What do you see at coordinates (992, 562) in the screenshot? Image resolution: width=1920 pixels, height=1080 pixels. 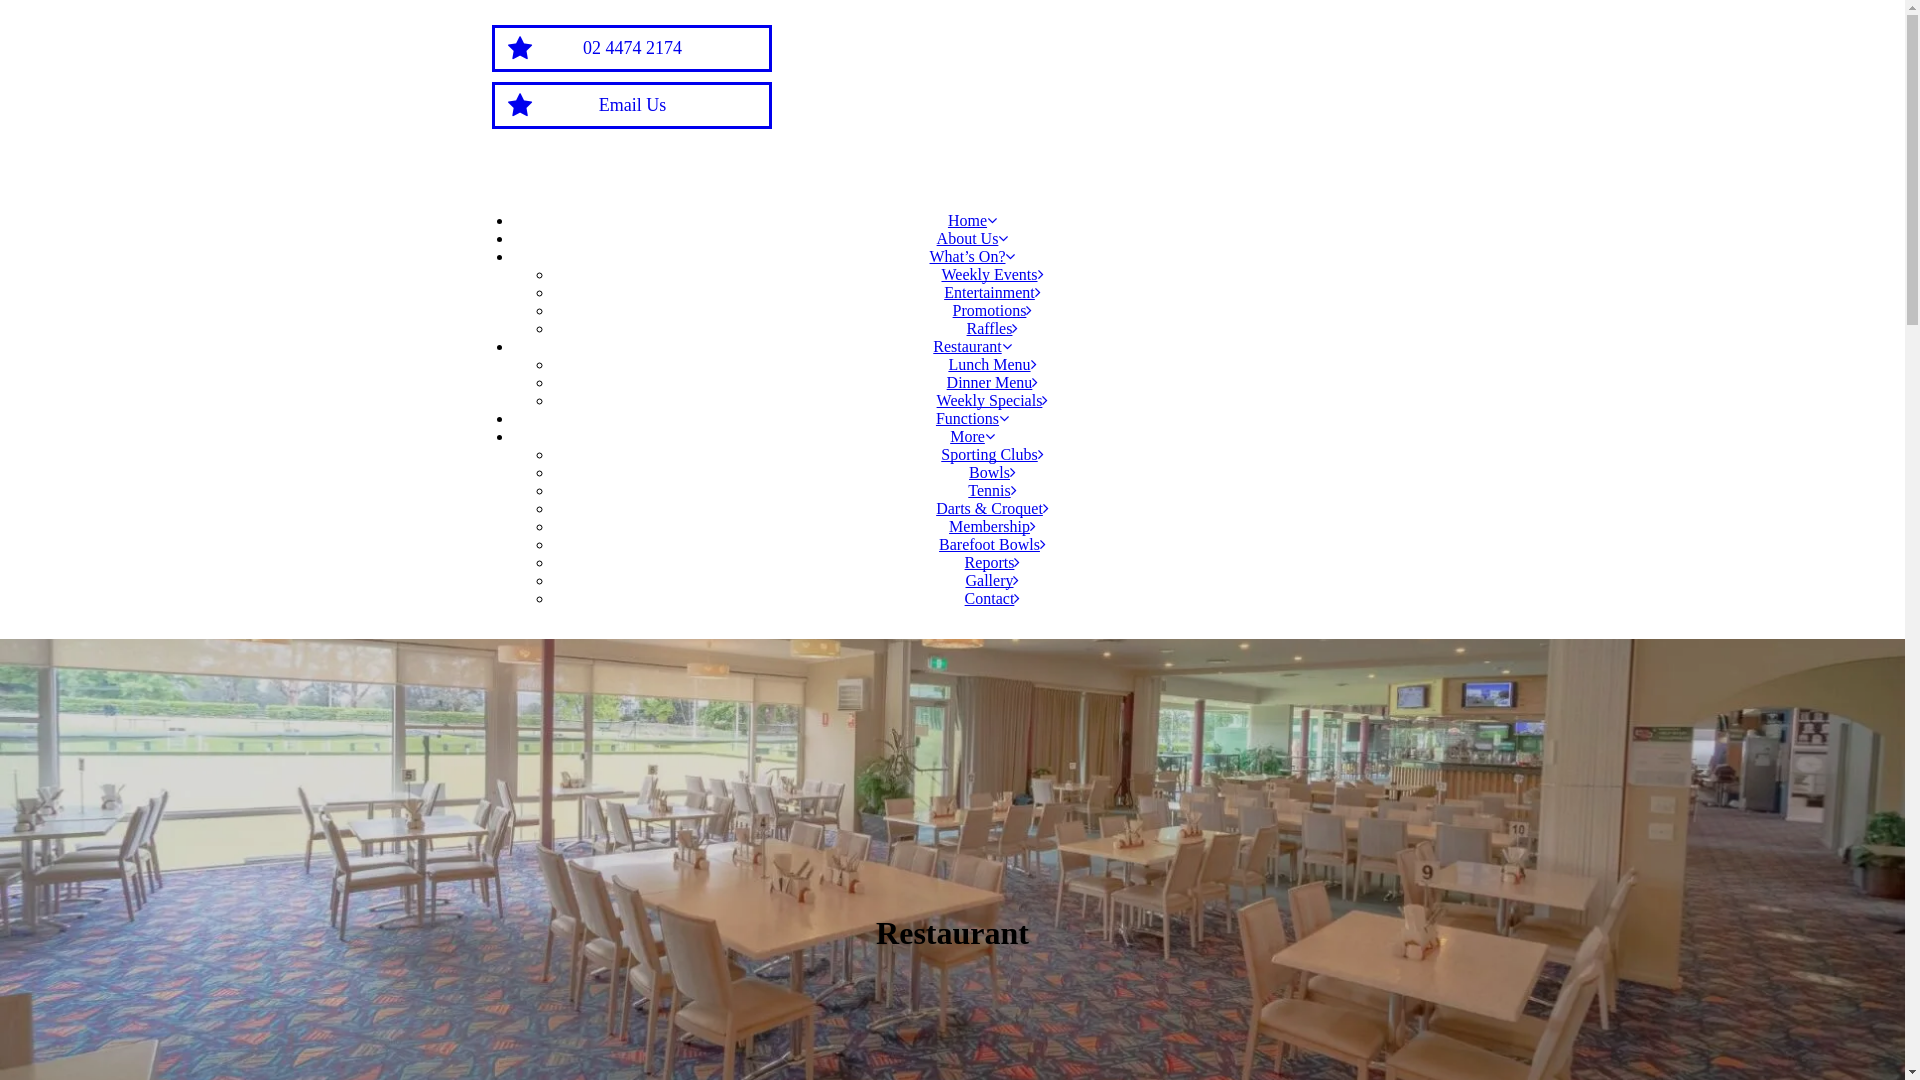 I see `Reports` at bounding box center [992, 562].